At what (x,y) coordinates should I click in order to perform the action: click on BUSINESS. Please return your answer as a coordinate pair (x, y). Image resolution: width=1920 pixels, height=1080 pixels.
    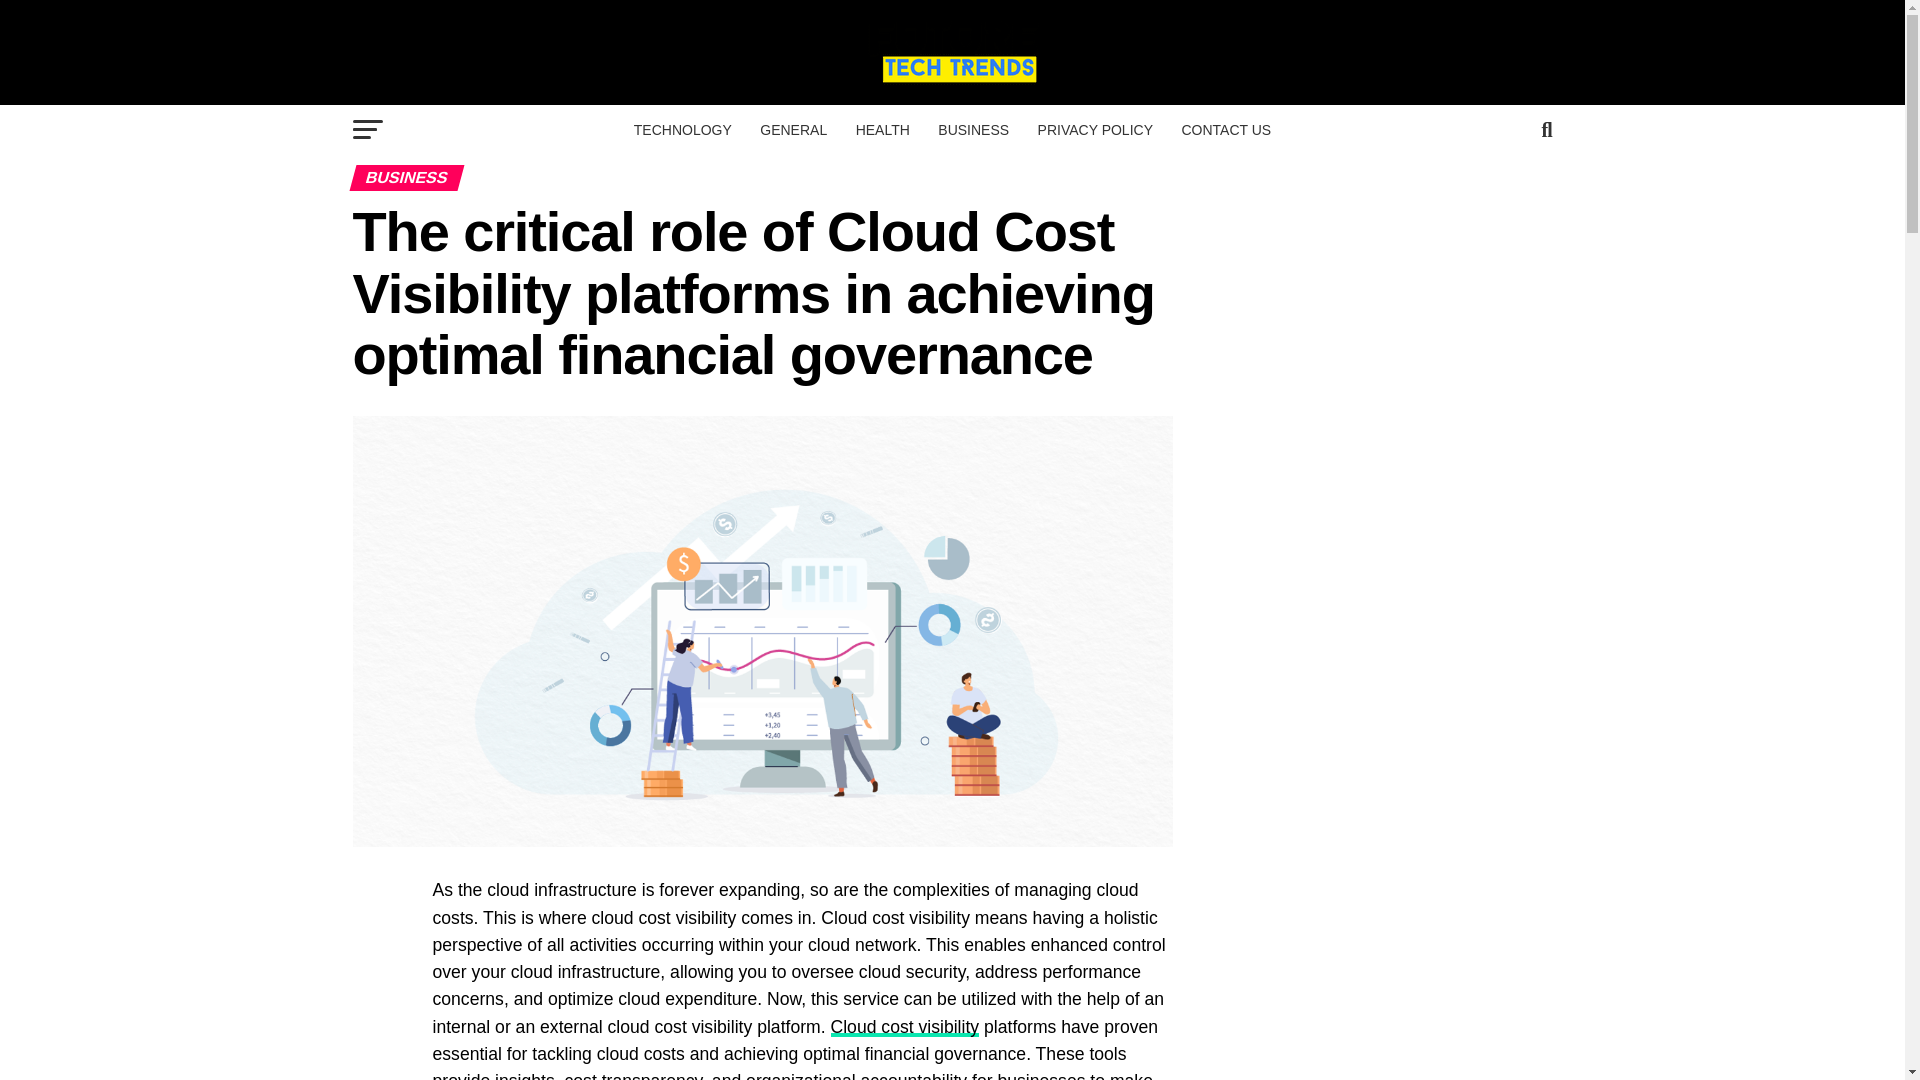
    Looking at the image, I should click on (973, 130).